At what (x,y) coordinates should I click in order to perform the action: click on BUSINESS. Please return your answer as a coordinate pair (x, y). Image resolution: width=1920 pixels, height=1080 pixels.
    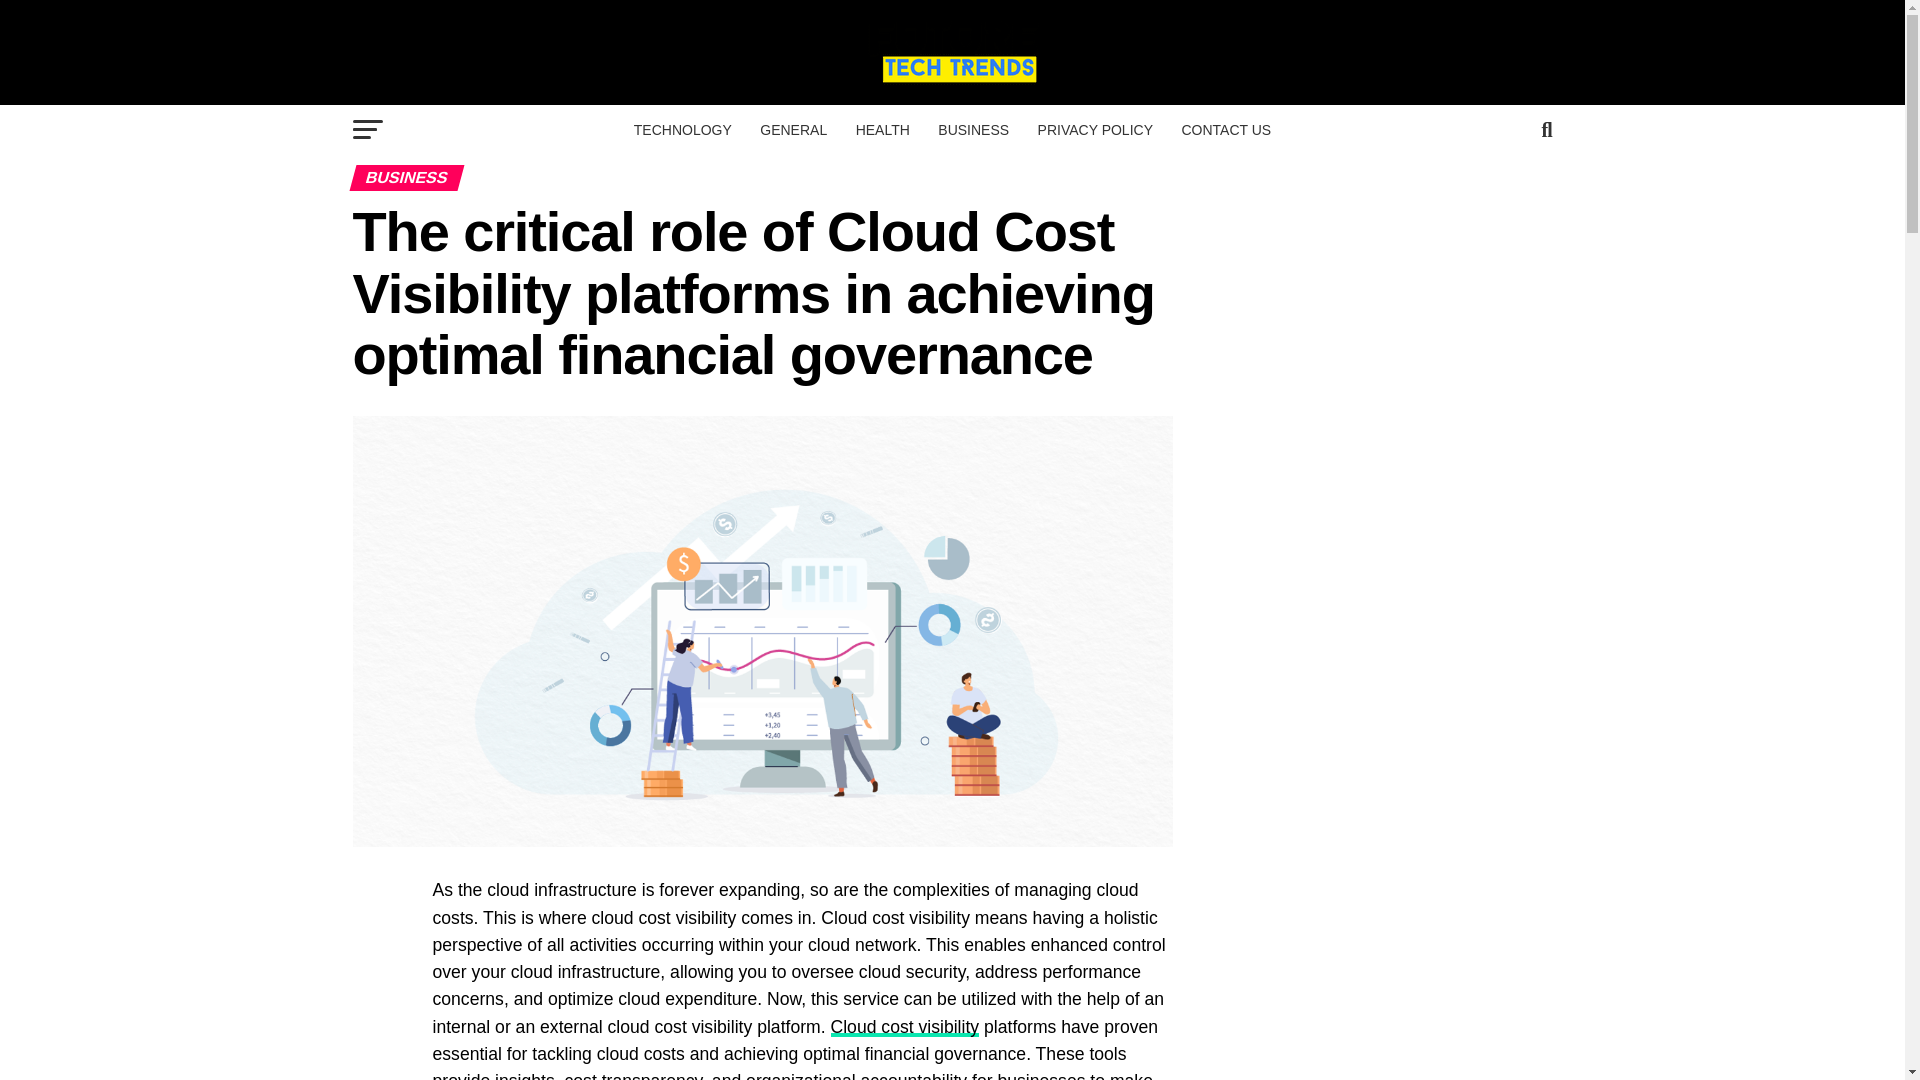
    Looking at the image, I should click on (973, 130).